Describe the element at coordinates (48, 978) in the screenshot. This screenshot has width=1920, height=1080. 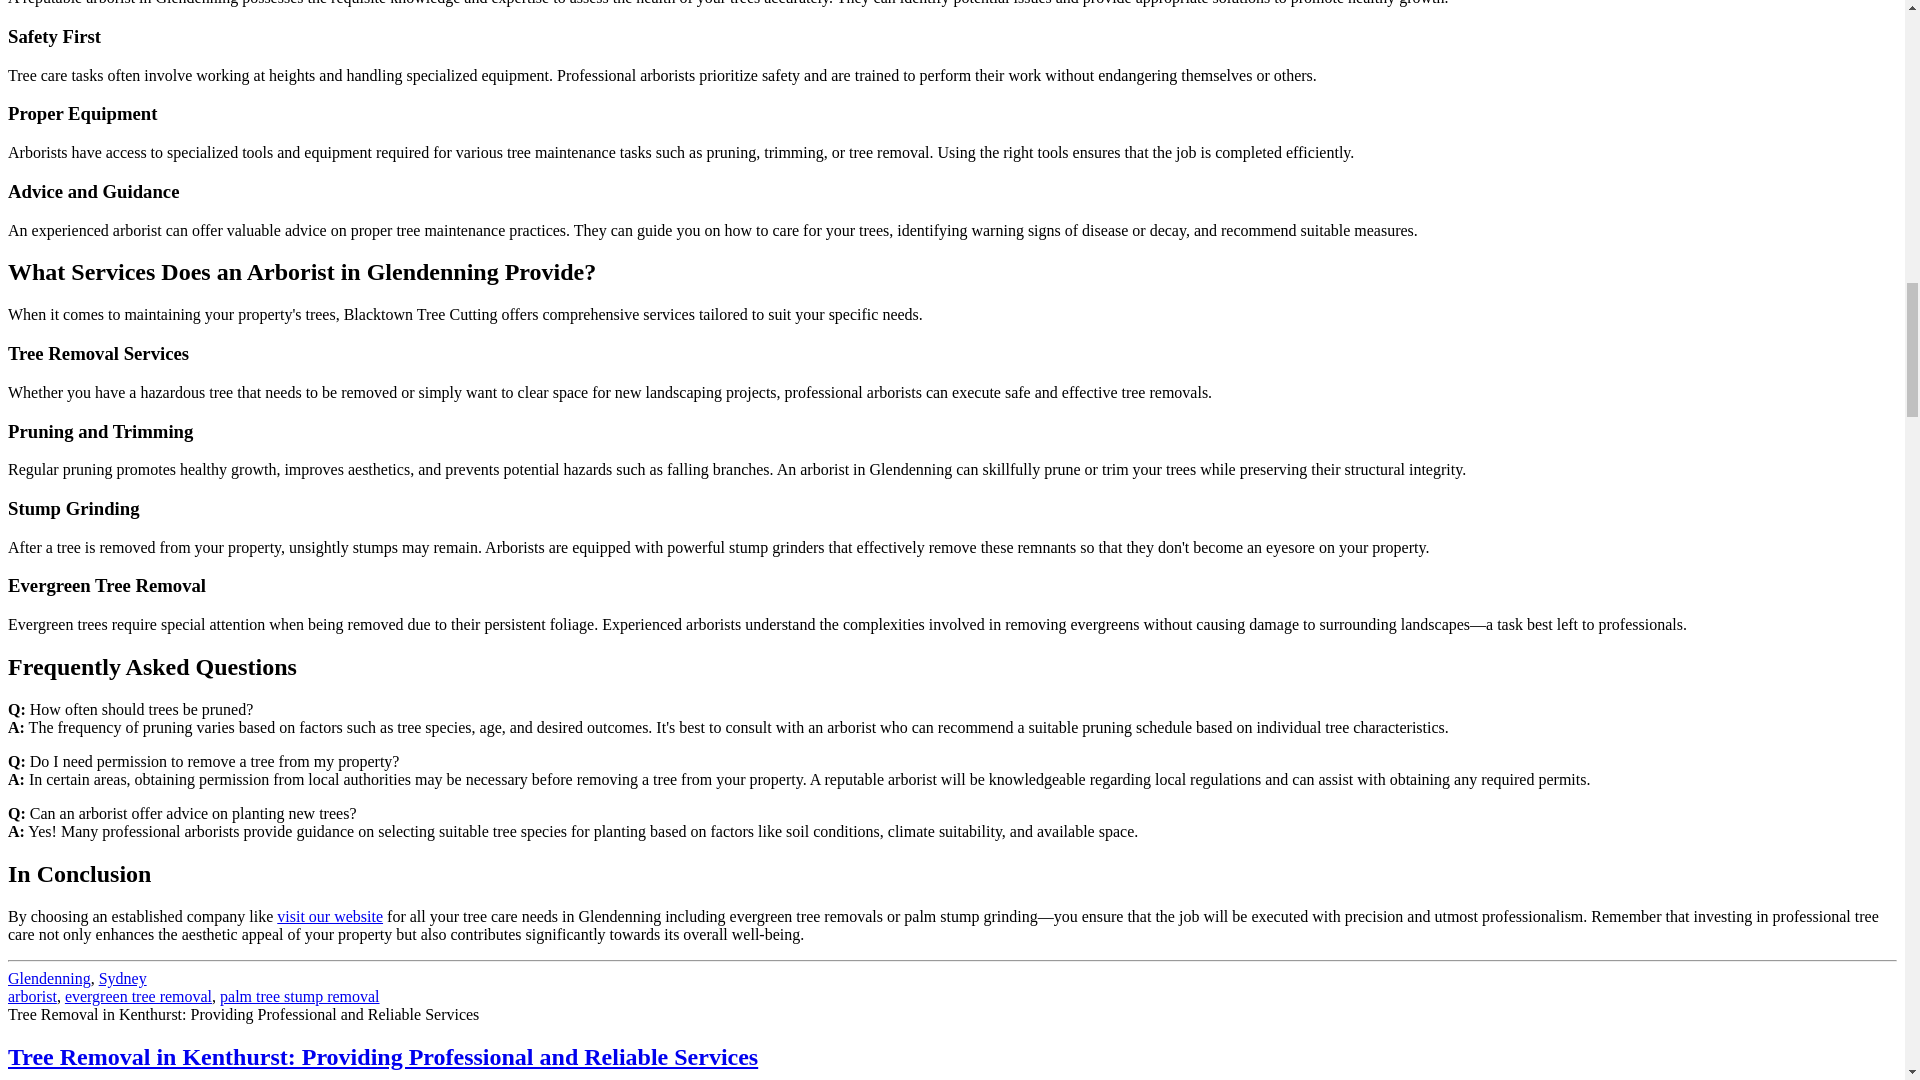
I see `Glendenning` at that location.